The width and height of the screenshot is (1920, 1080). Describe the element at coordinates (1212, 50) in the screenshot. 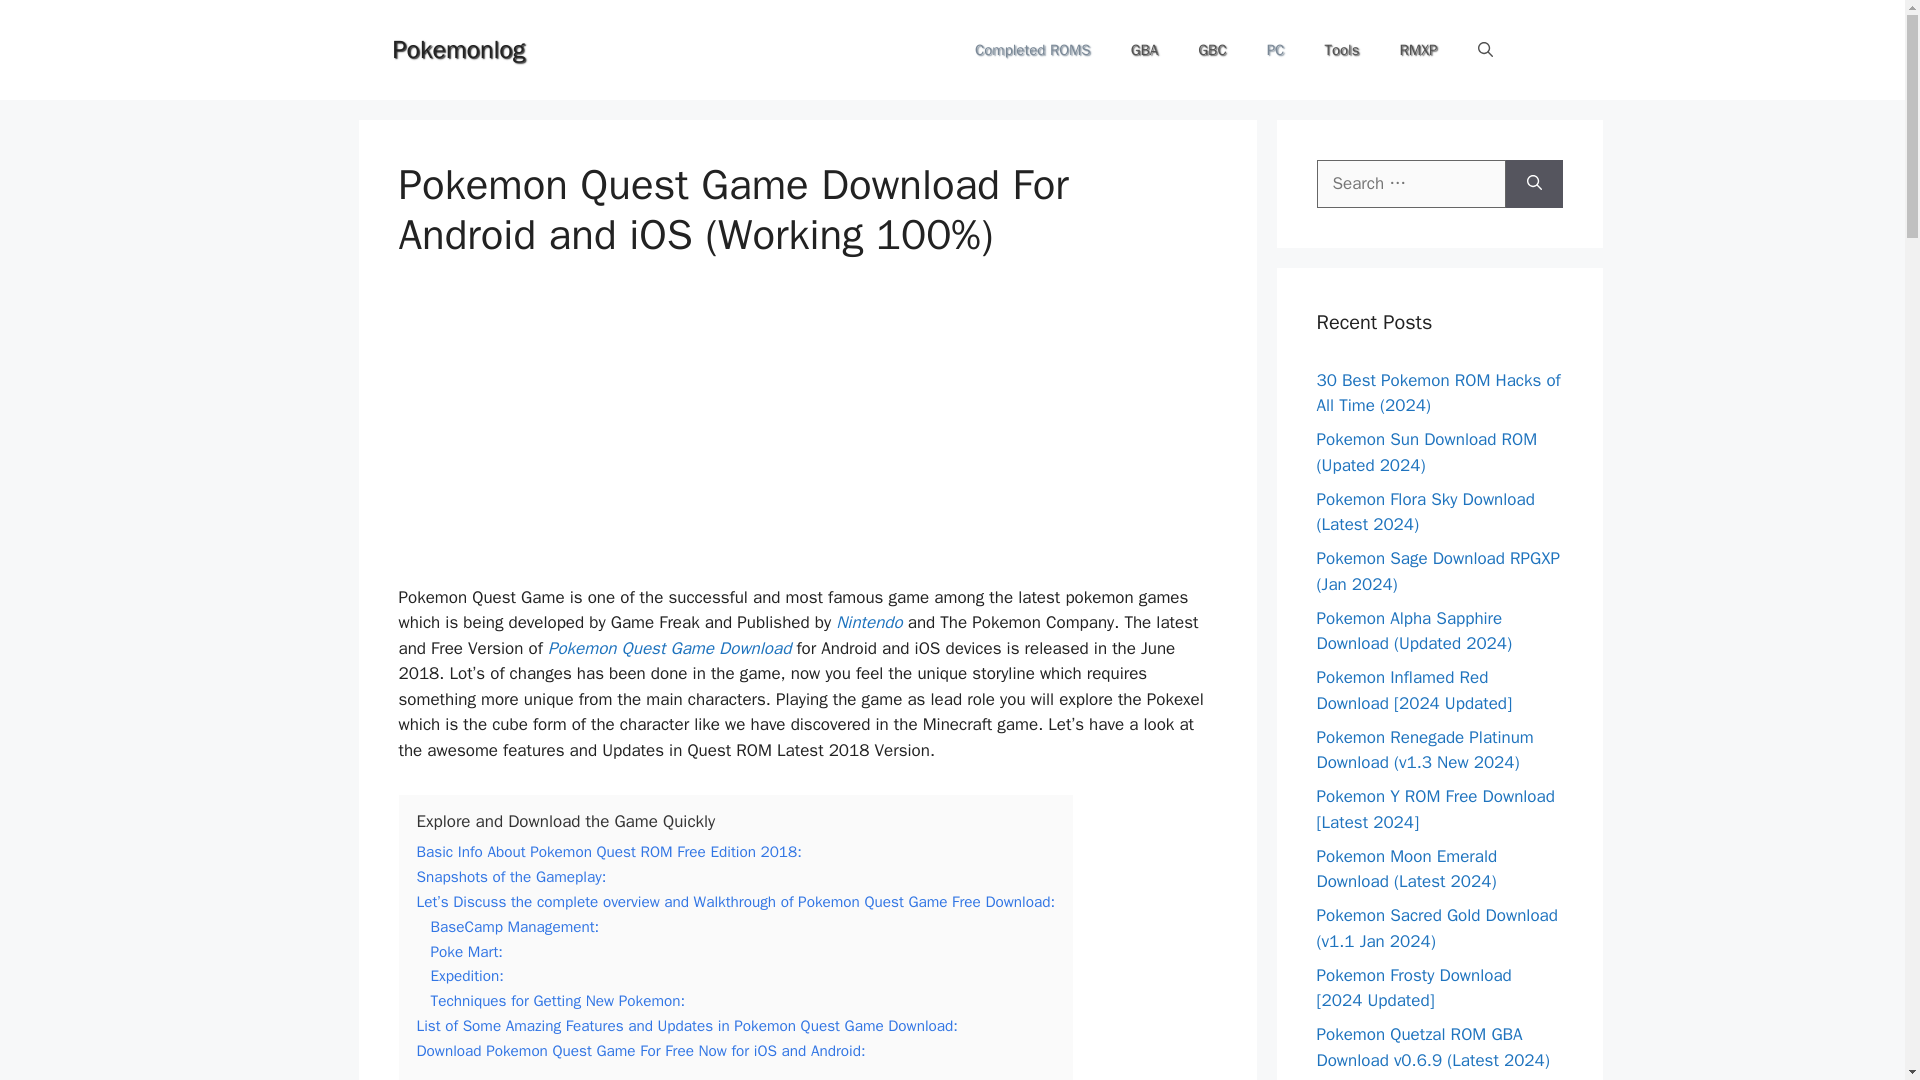

I see `GBC` at that location.